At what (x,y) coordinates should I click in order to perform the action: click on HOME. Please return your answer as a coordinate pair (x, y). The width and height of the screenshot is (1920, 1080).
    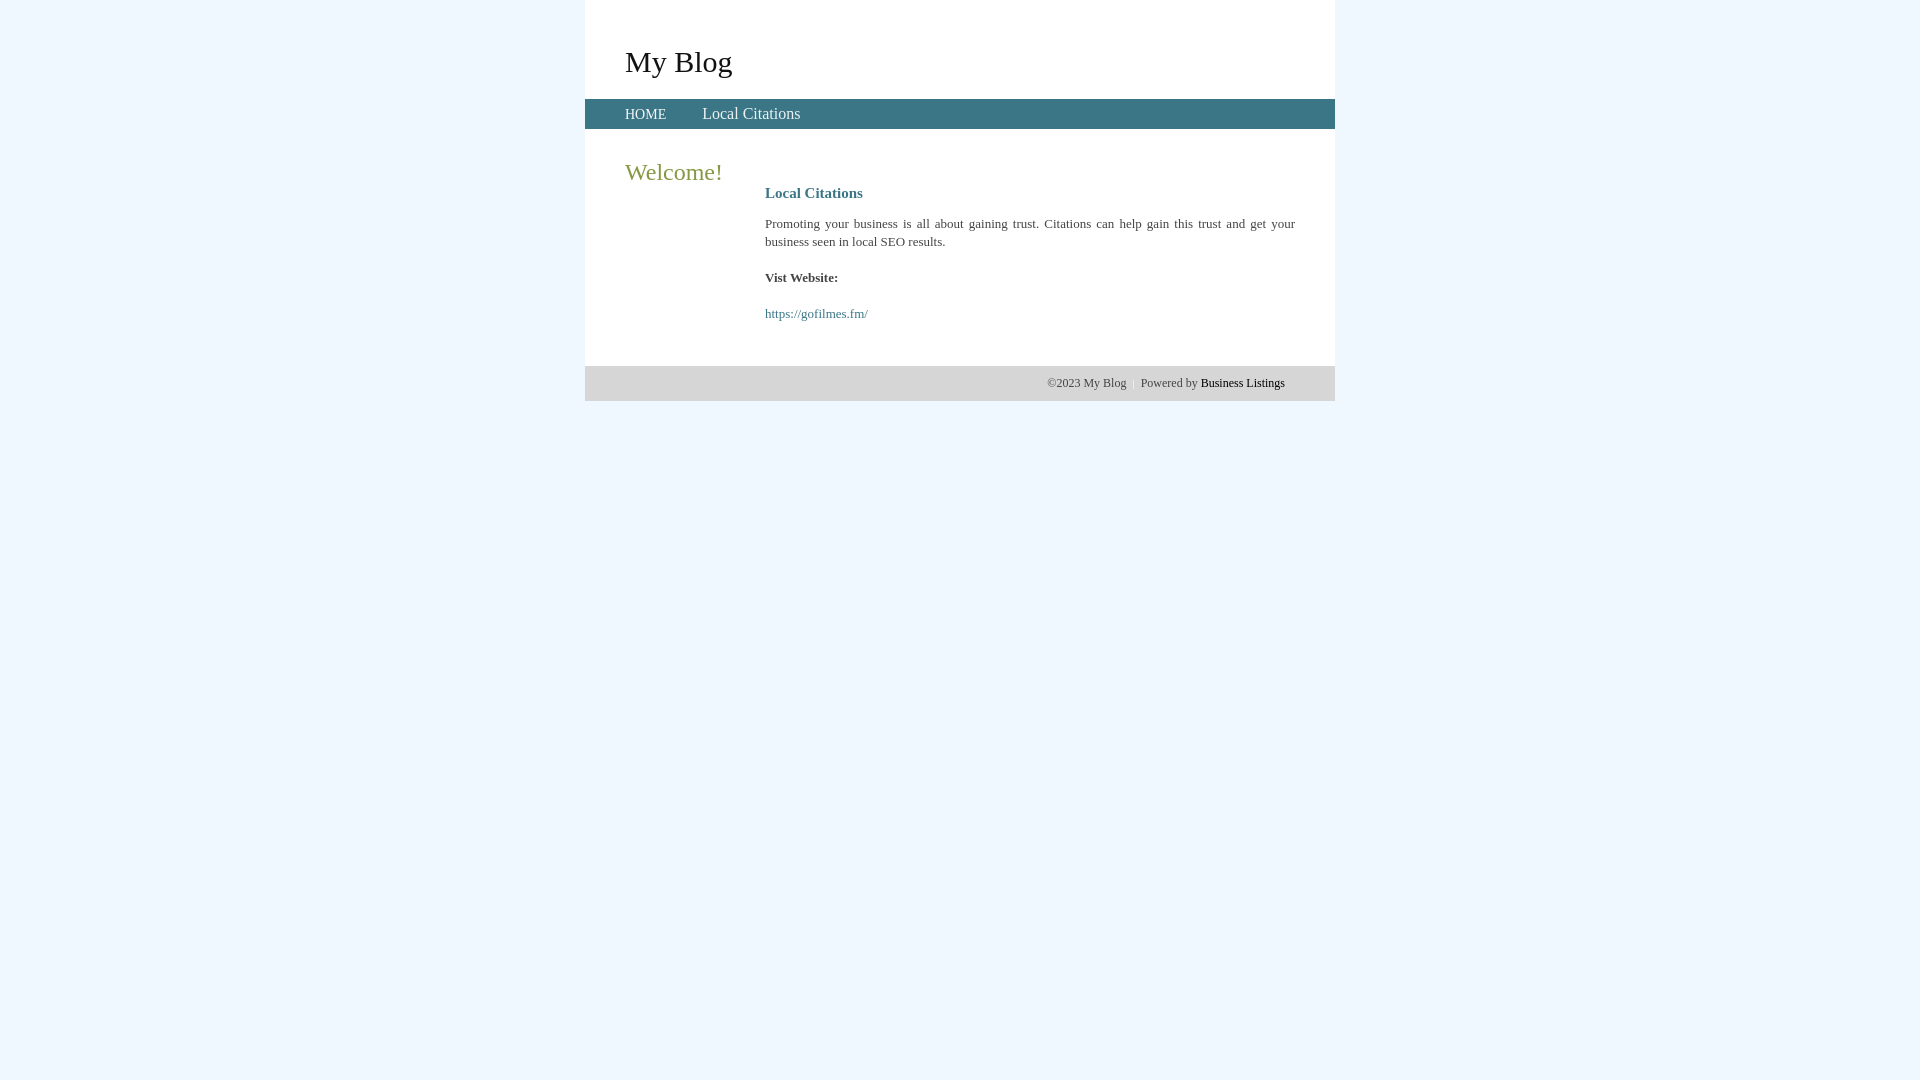
    Looking at the image, I should click on (646, 114).